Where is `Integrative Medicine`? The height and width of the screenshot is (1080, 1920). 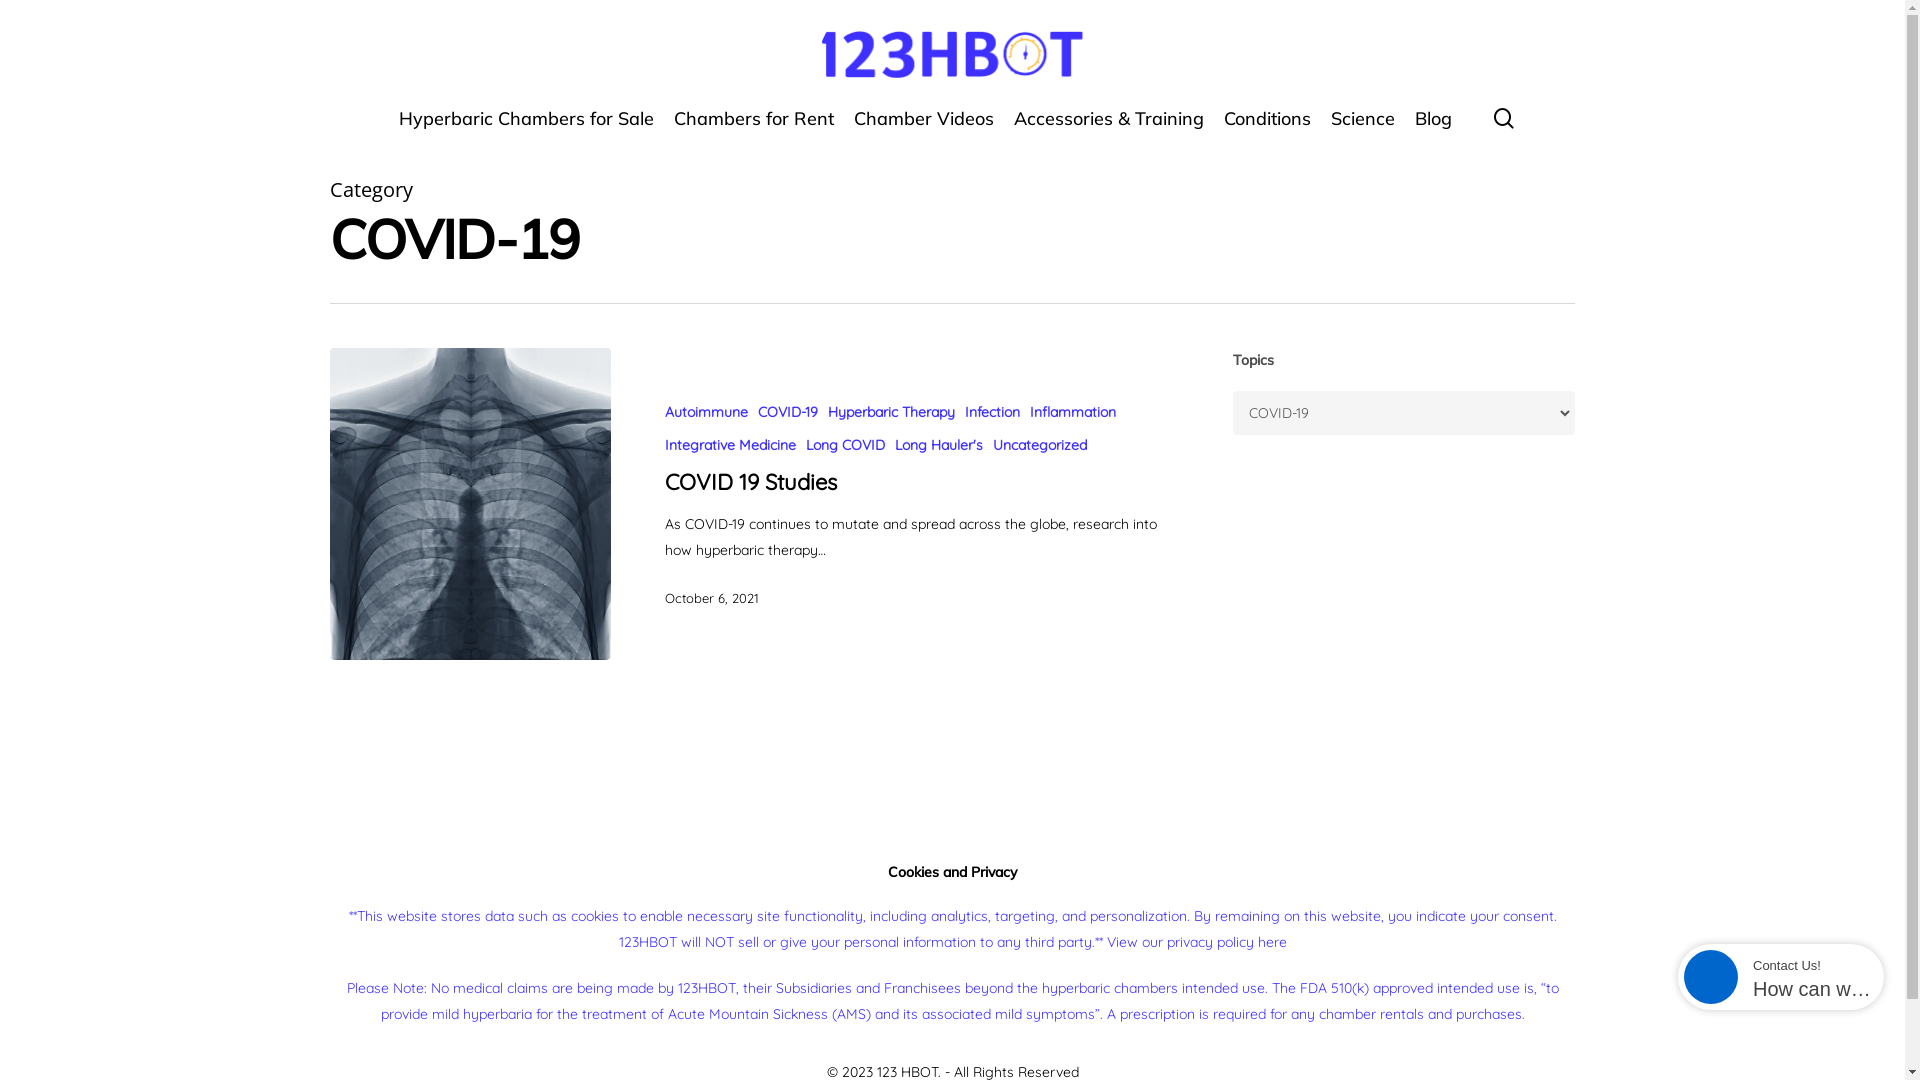 Integrative Medicine is located at coordinates (730, 446).